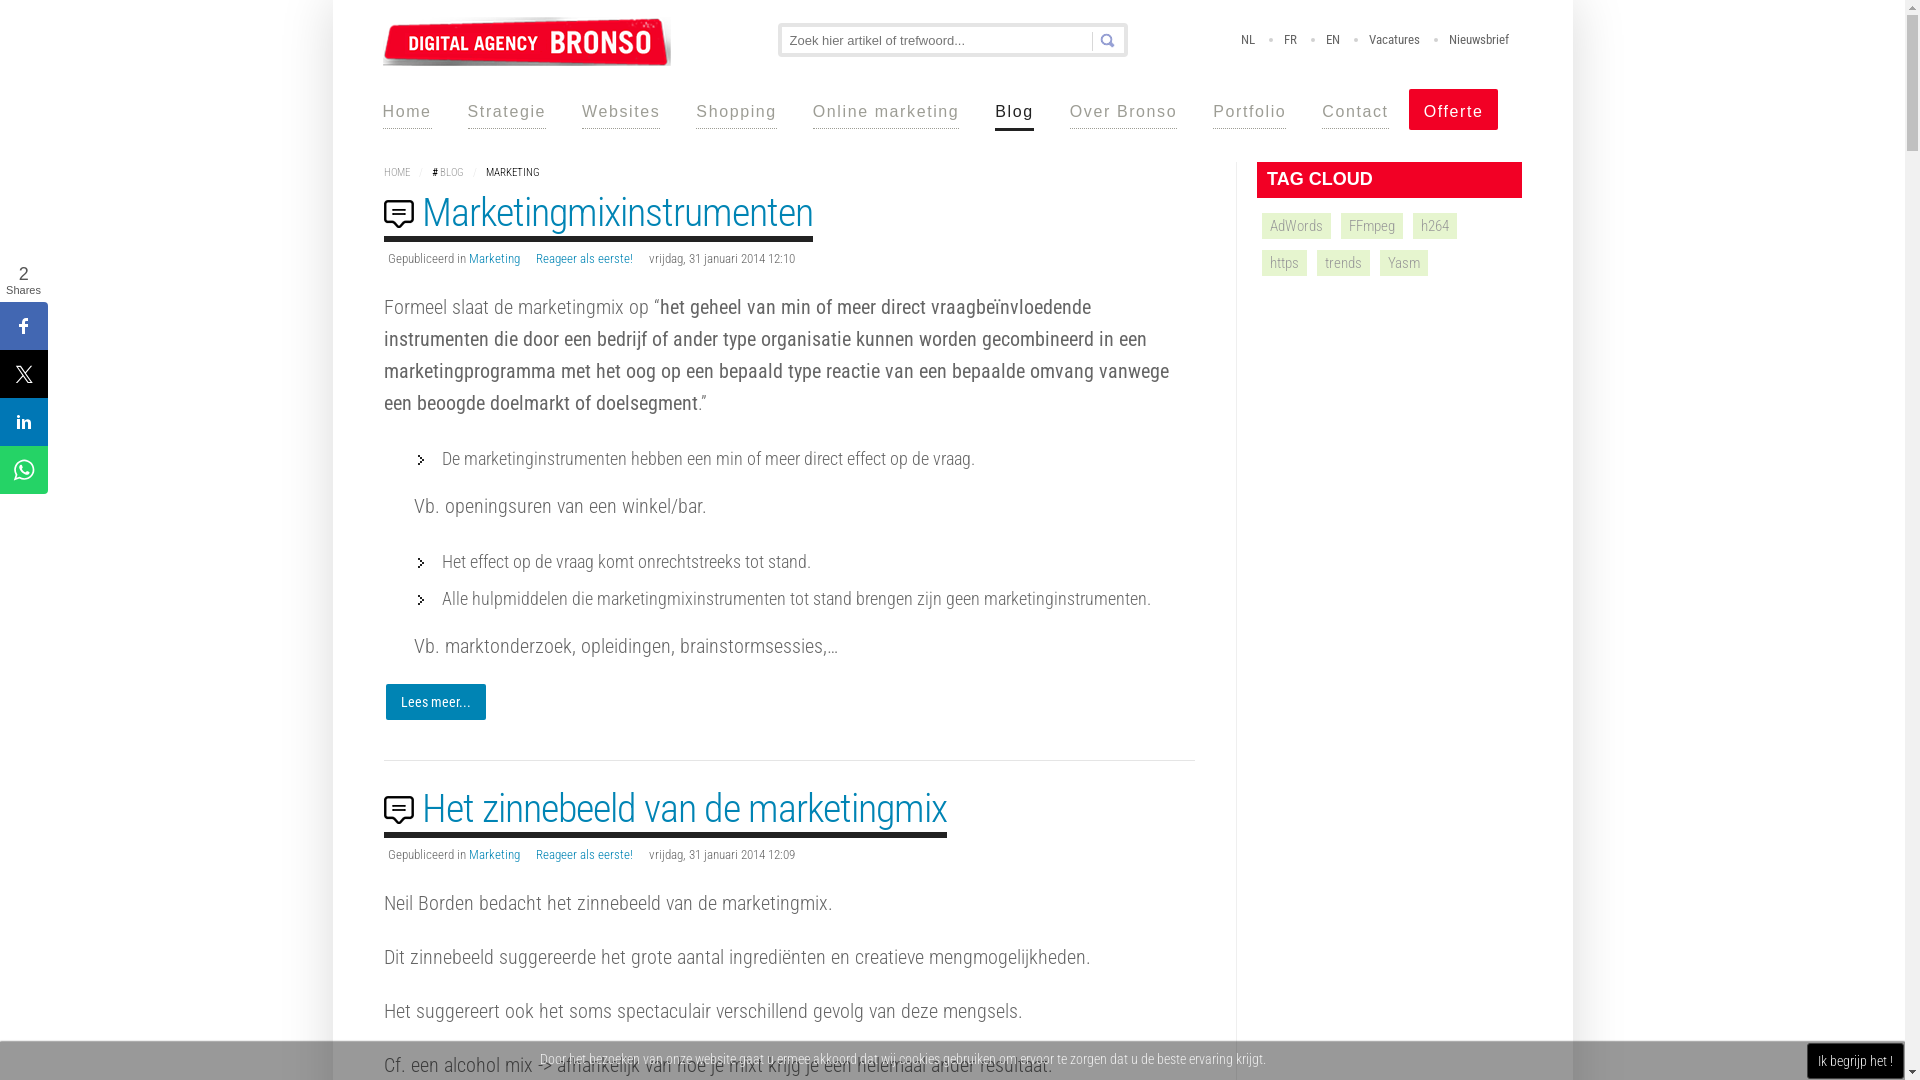 The width and height of the screenshot is (1920, 1080). Describe the element at coordinates (1478, 40) in the screenshot. I see `Nieuwsbrief` at that location.